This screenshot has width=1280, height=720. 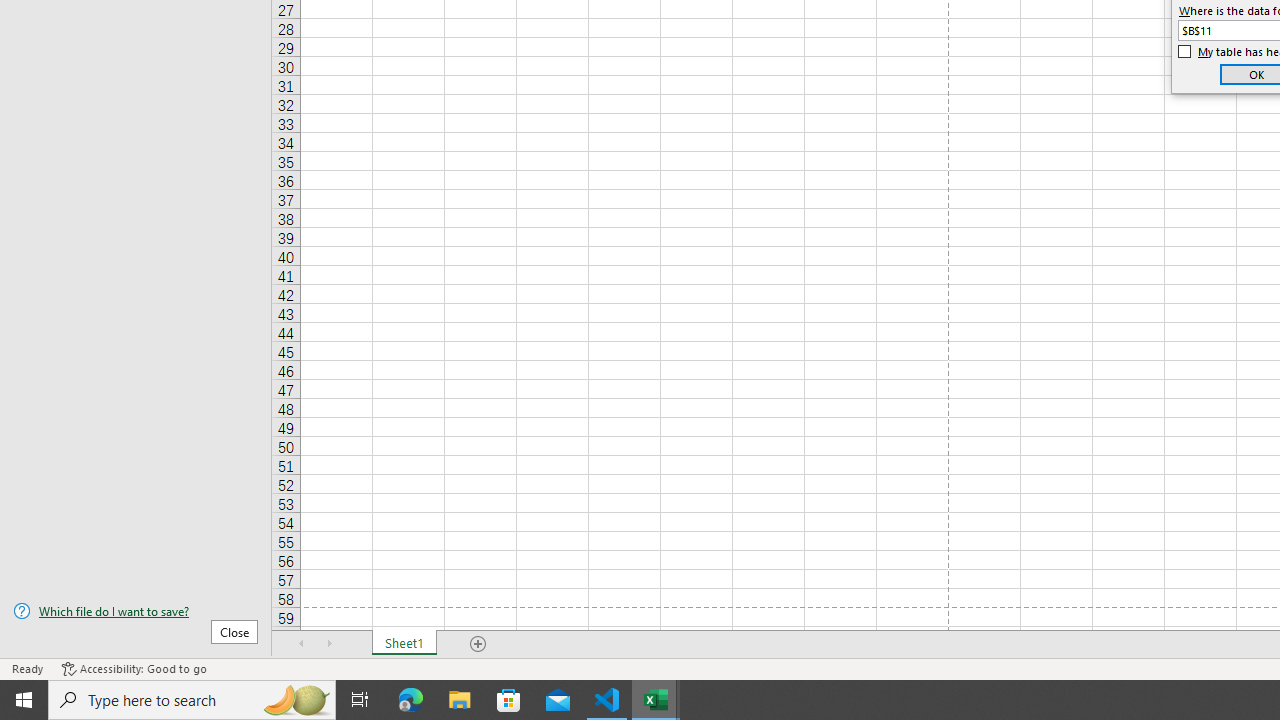 I want to click on Accessibility Checker Accessibility: Good to go, so click(x=134, y=668).